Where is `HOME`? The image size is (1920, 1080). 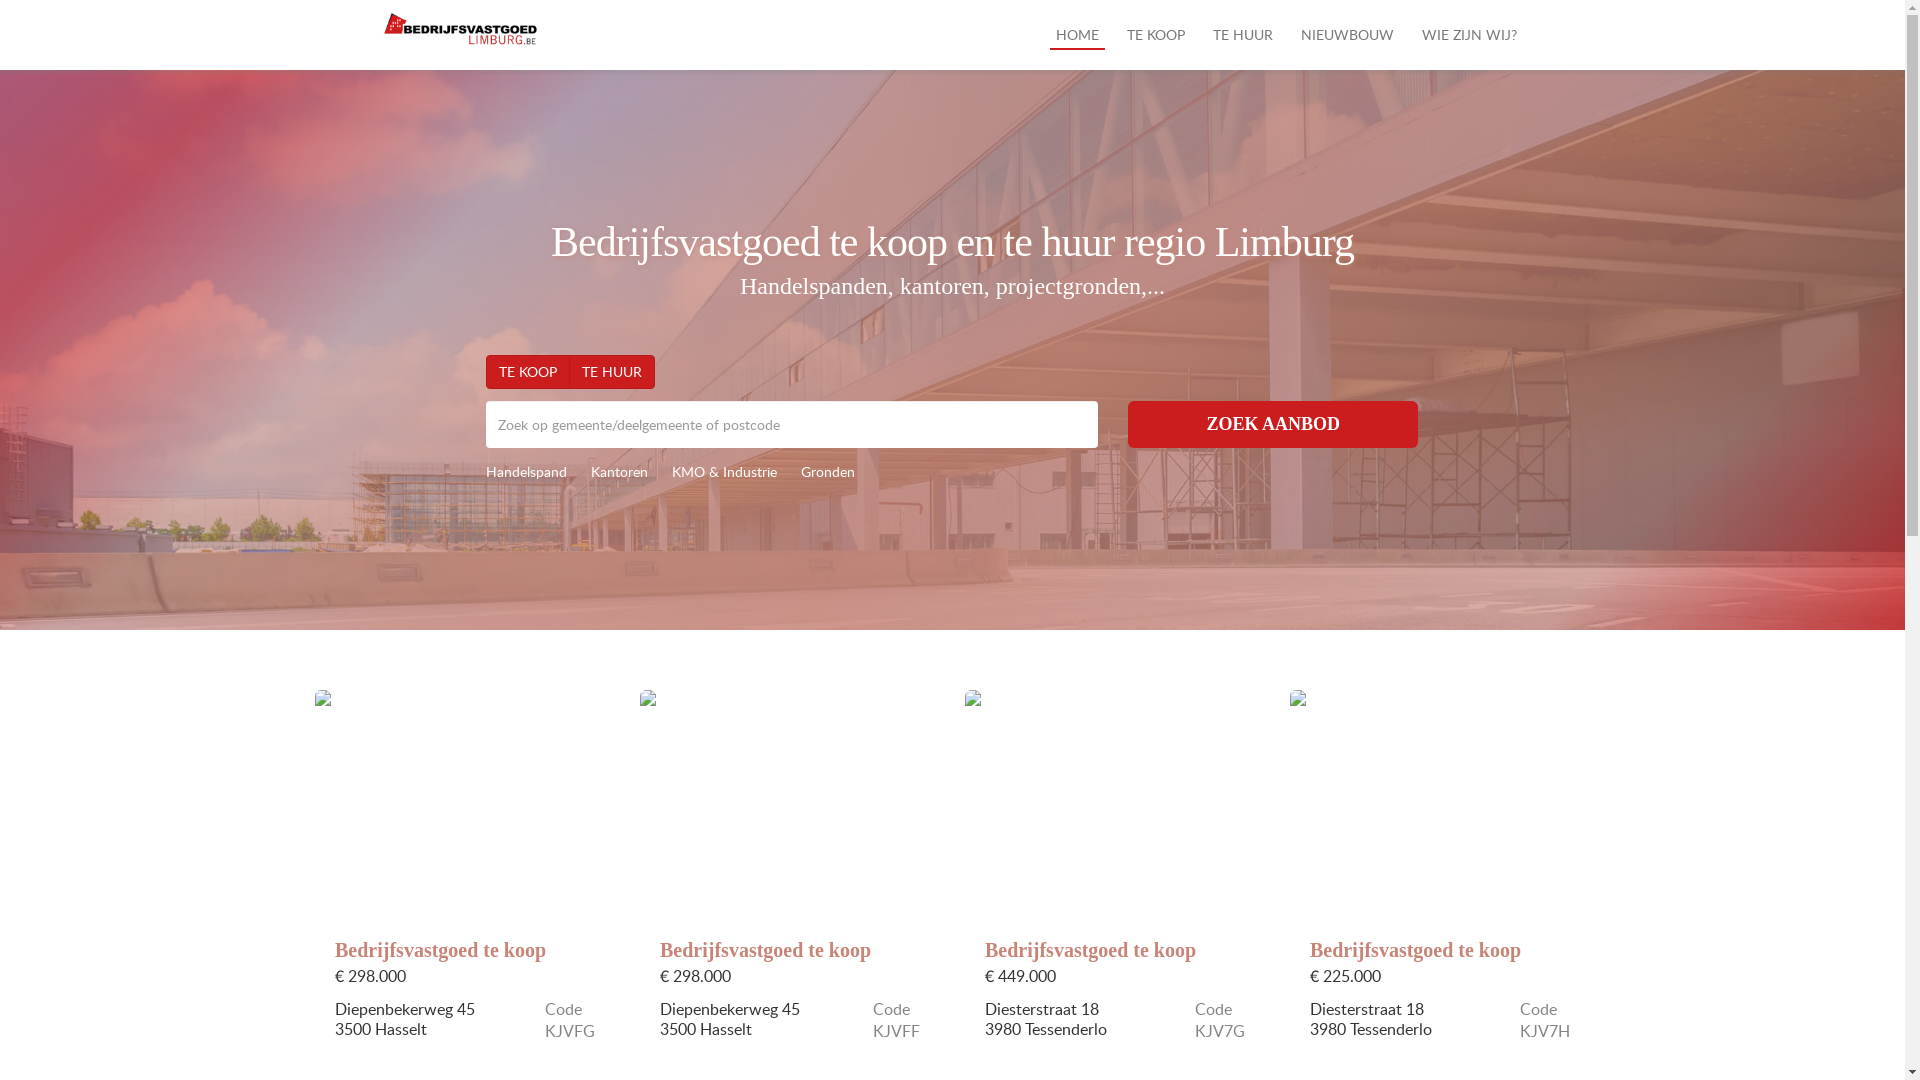 HOME is located at coordinates (1078, 35).